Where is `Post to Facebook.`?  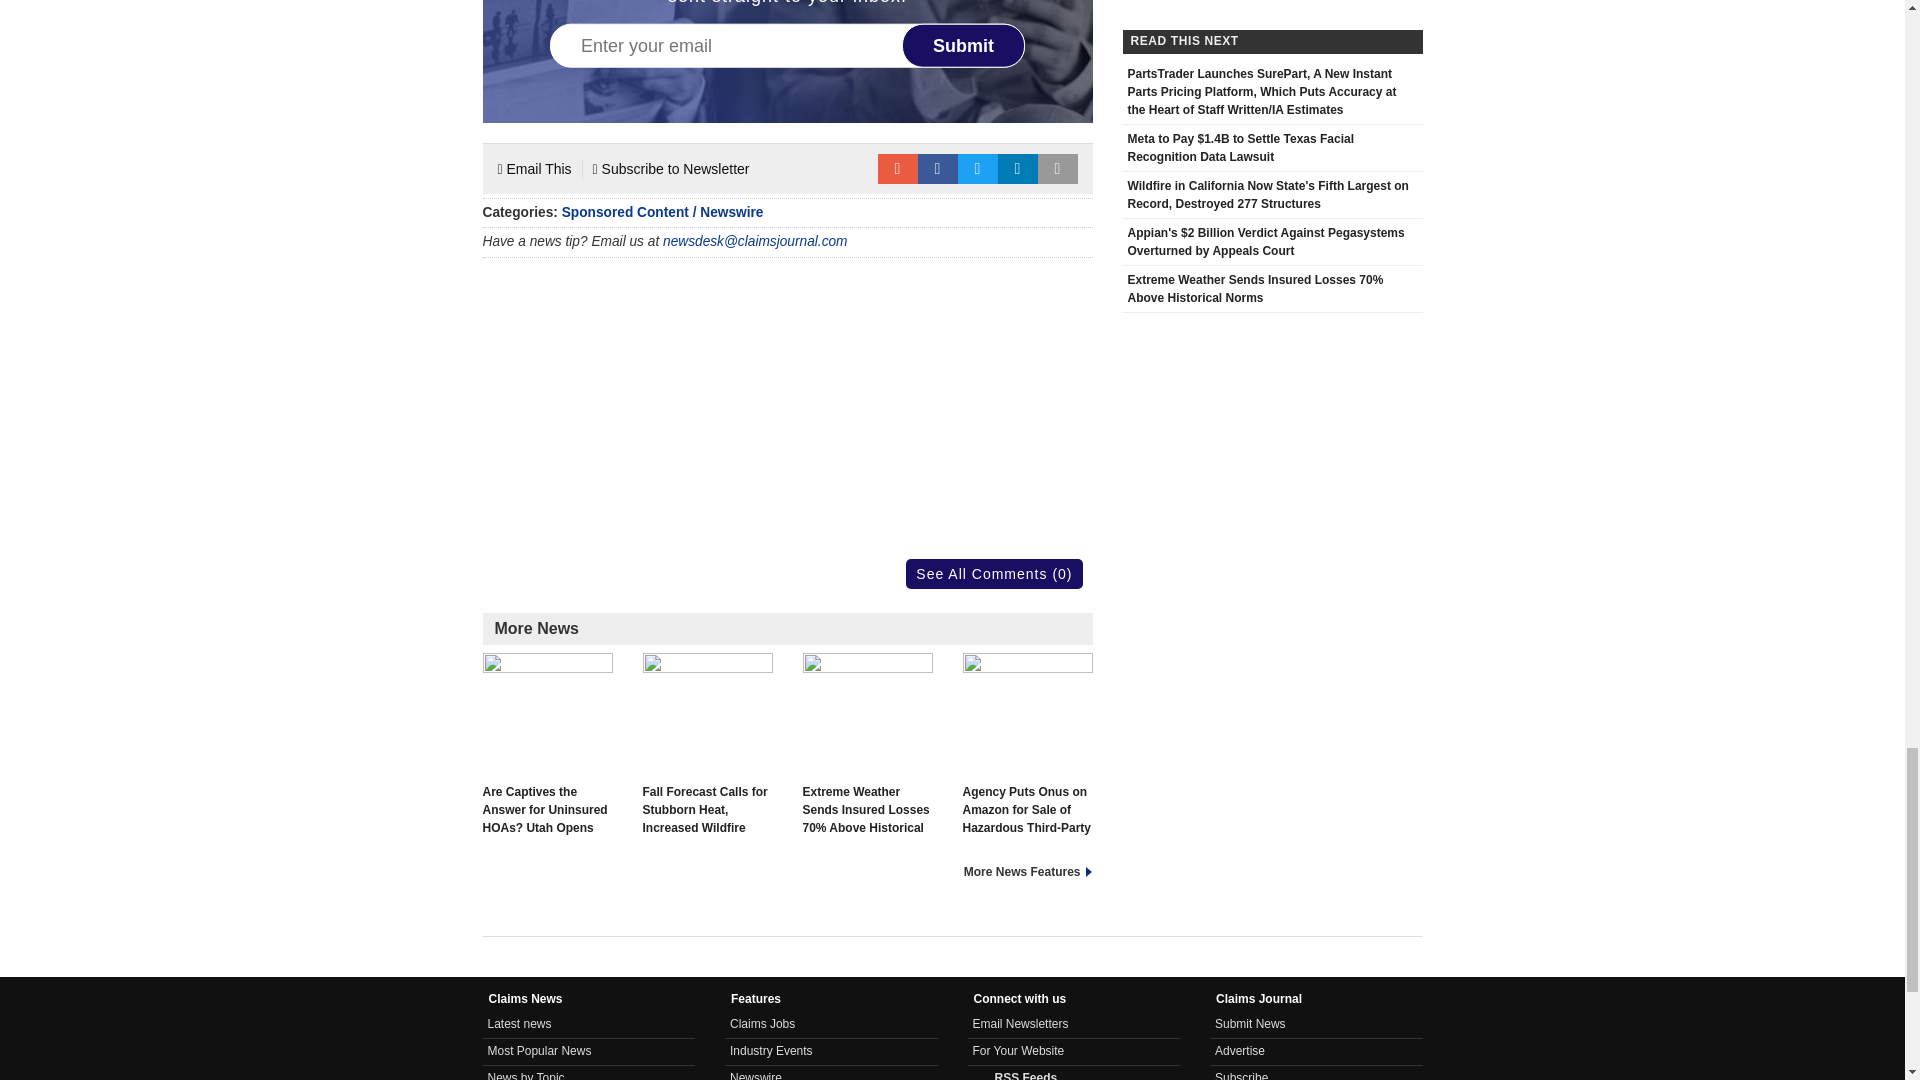 Post to Facebook. is located at coordinates (938, 168).